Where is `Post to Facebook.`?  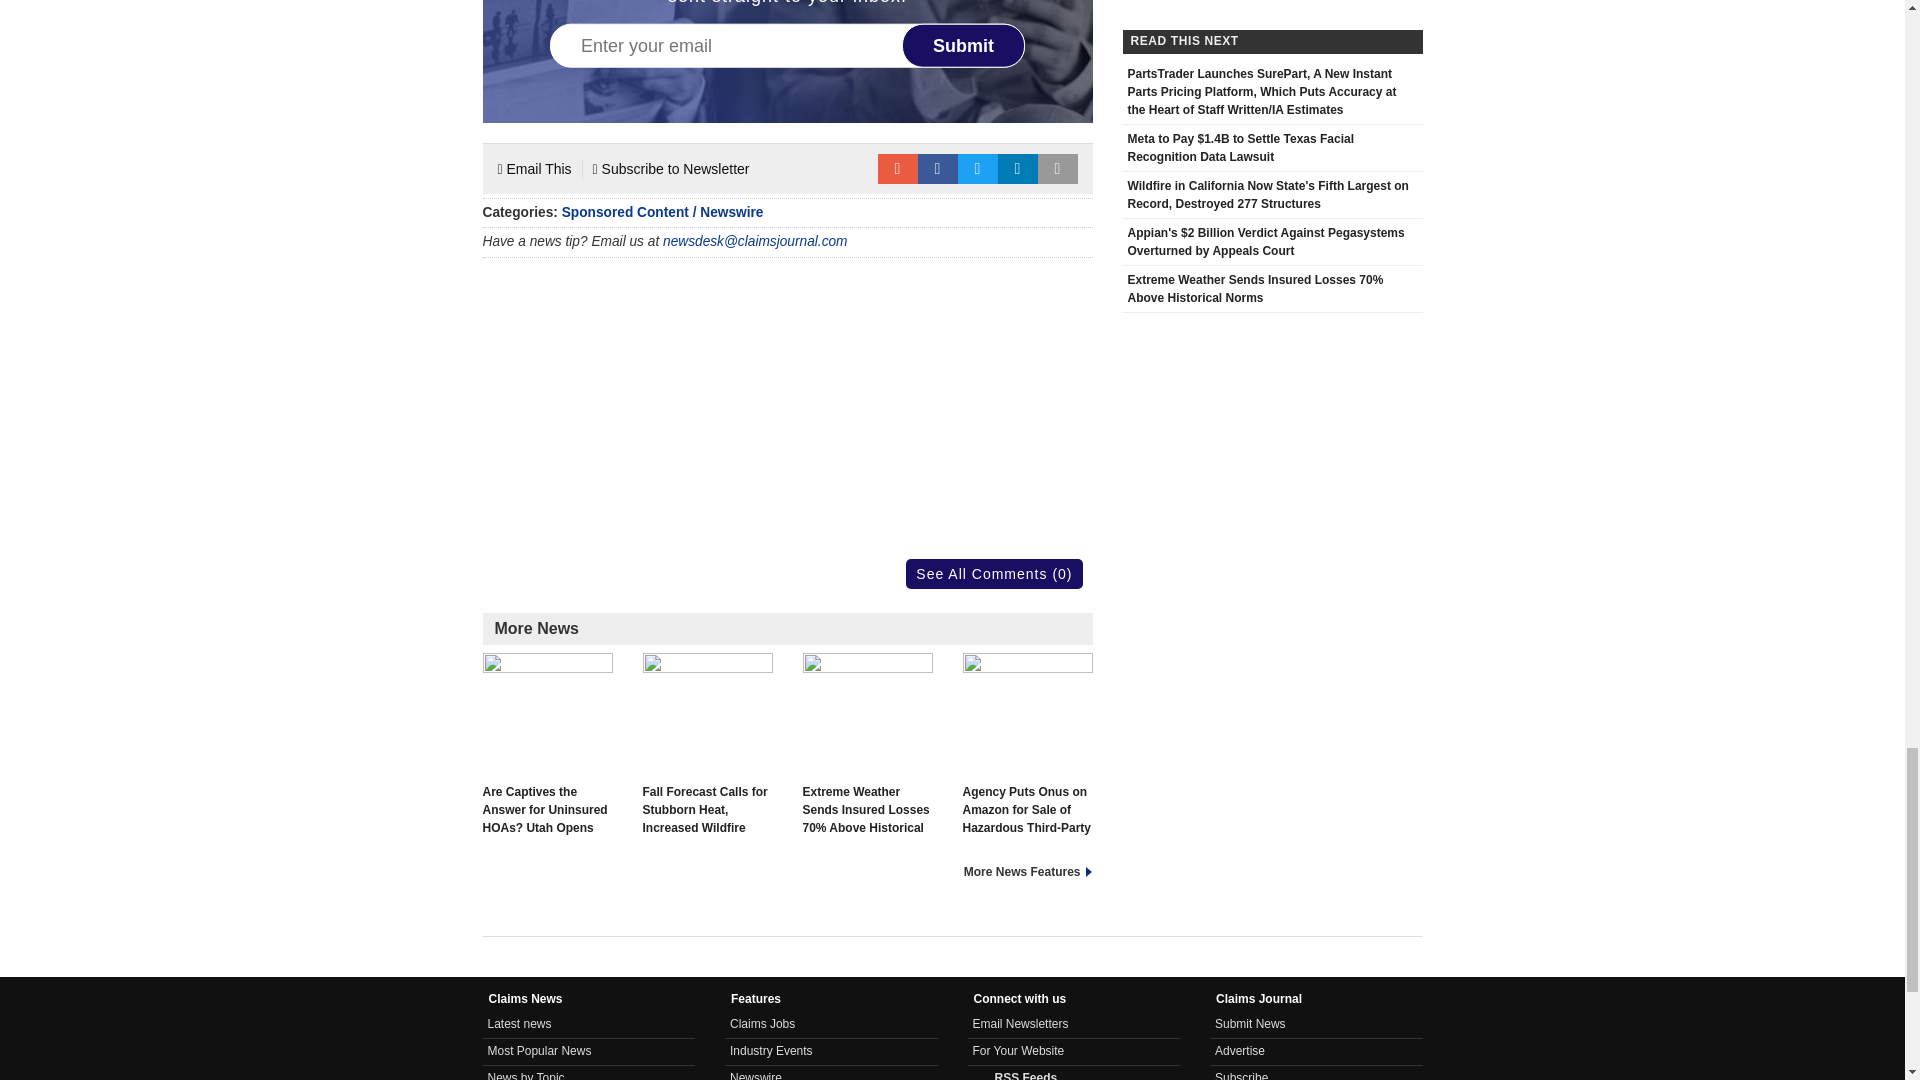 Post to Facebook. is located at coordinates (938, 168).